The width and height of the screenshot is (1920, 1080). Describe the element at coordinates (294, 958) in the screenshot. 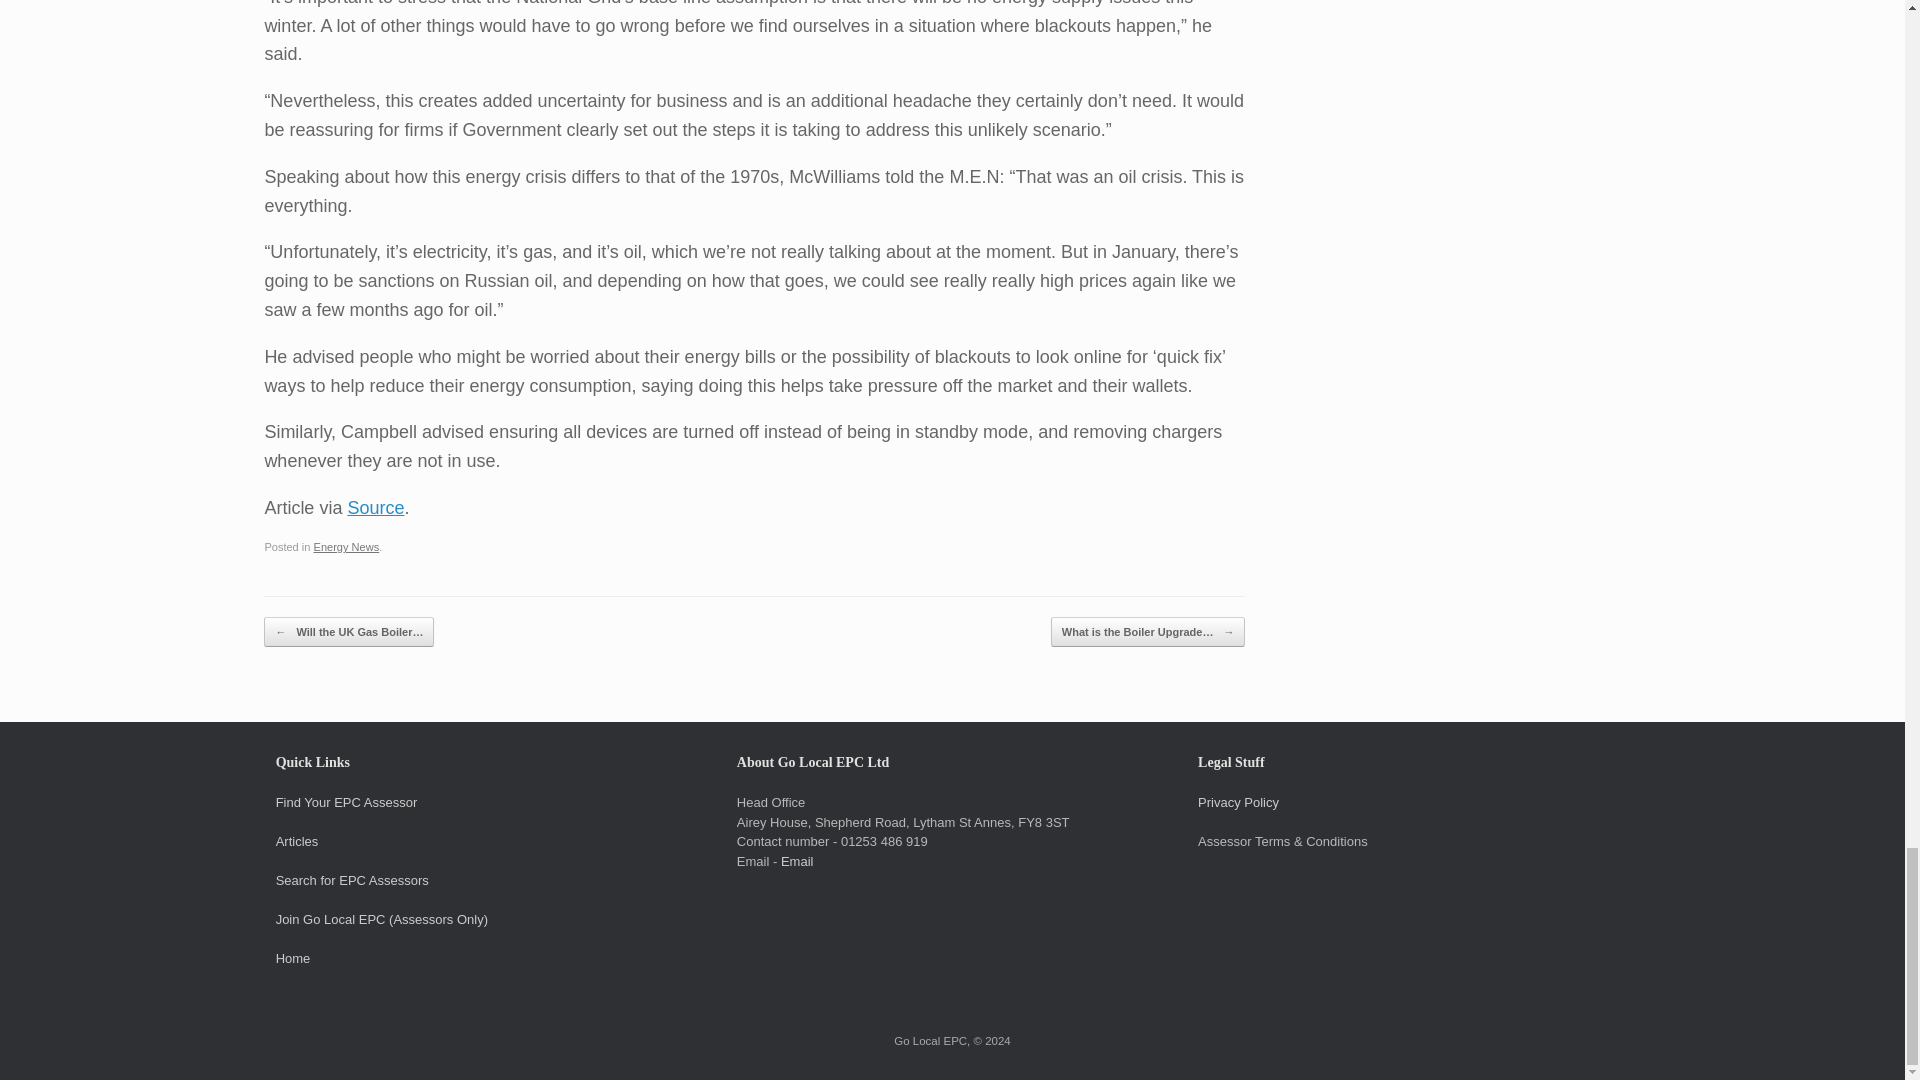

I see `Home` at that location.